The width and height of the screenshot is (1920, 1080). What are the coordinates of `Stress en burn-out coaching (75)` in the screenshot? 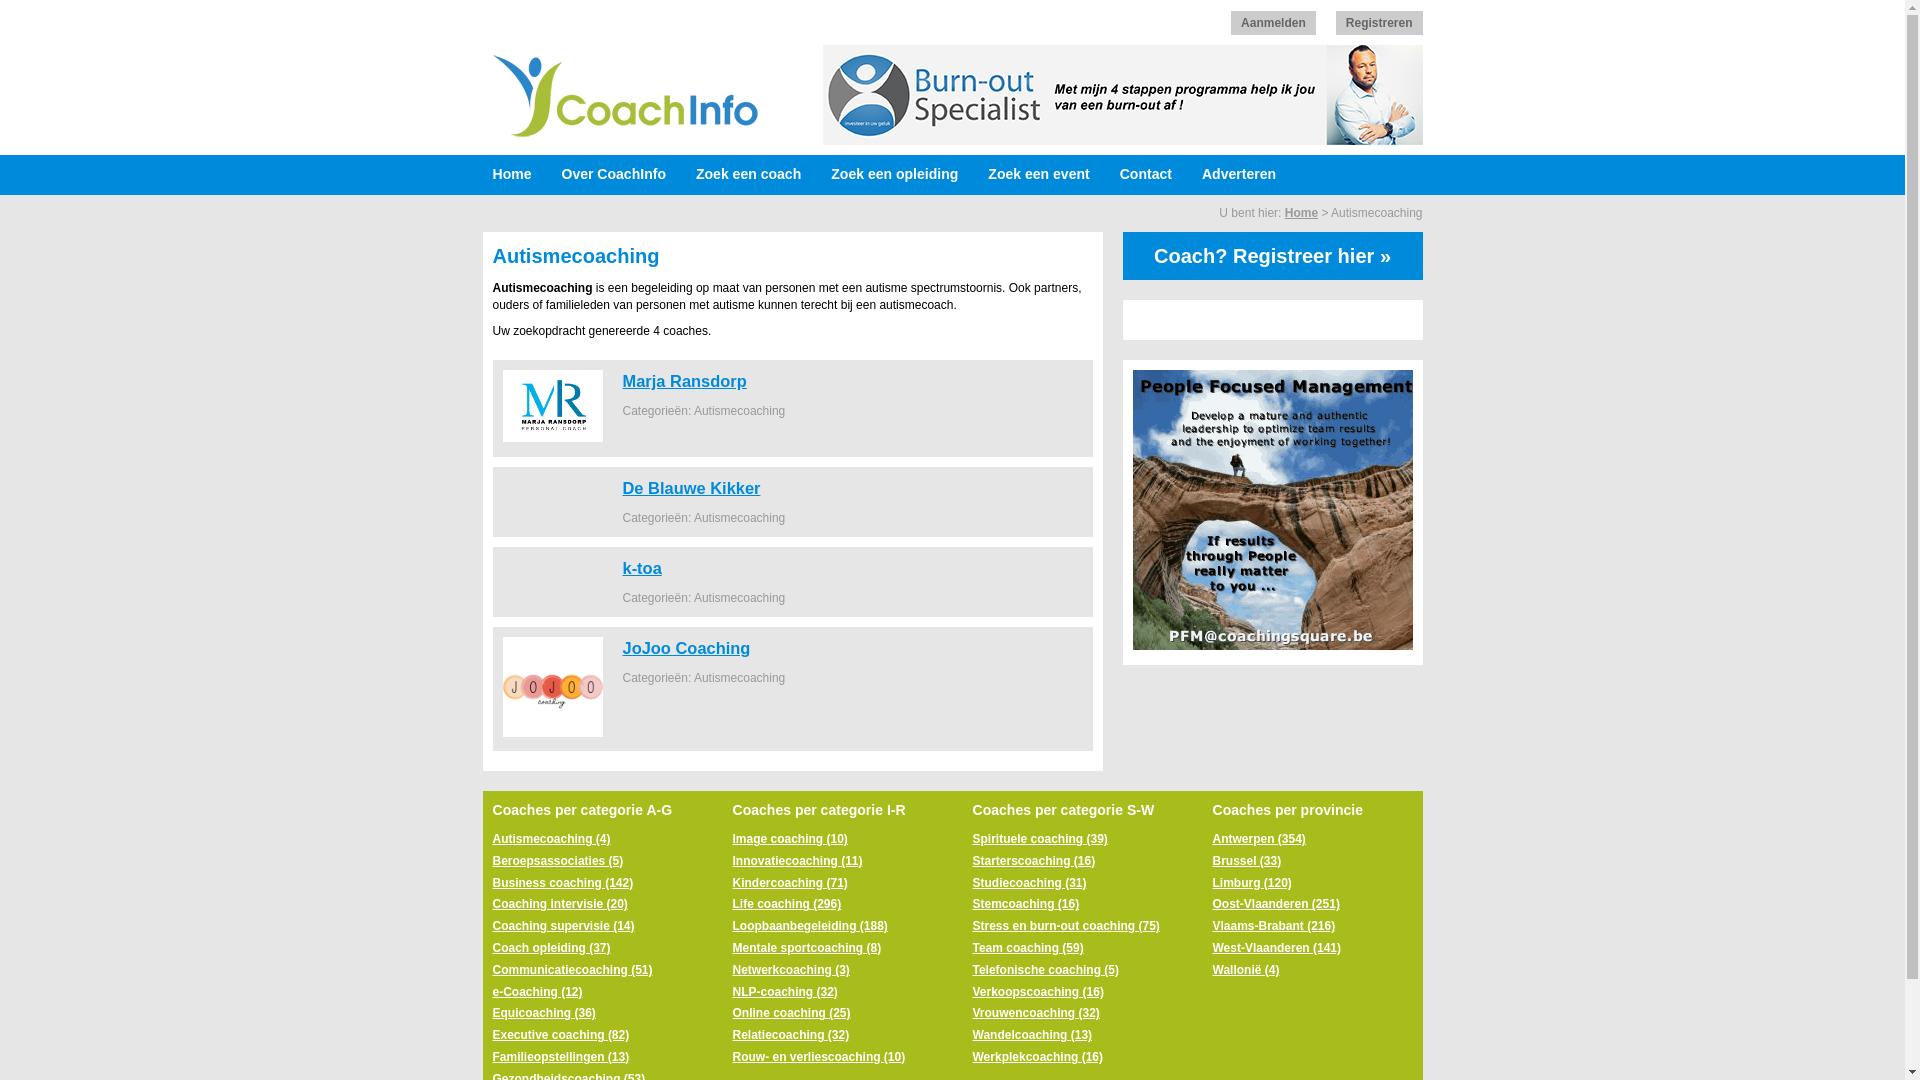 It's located at (1066, 926).